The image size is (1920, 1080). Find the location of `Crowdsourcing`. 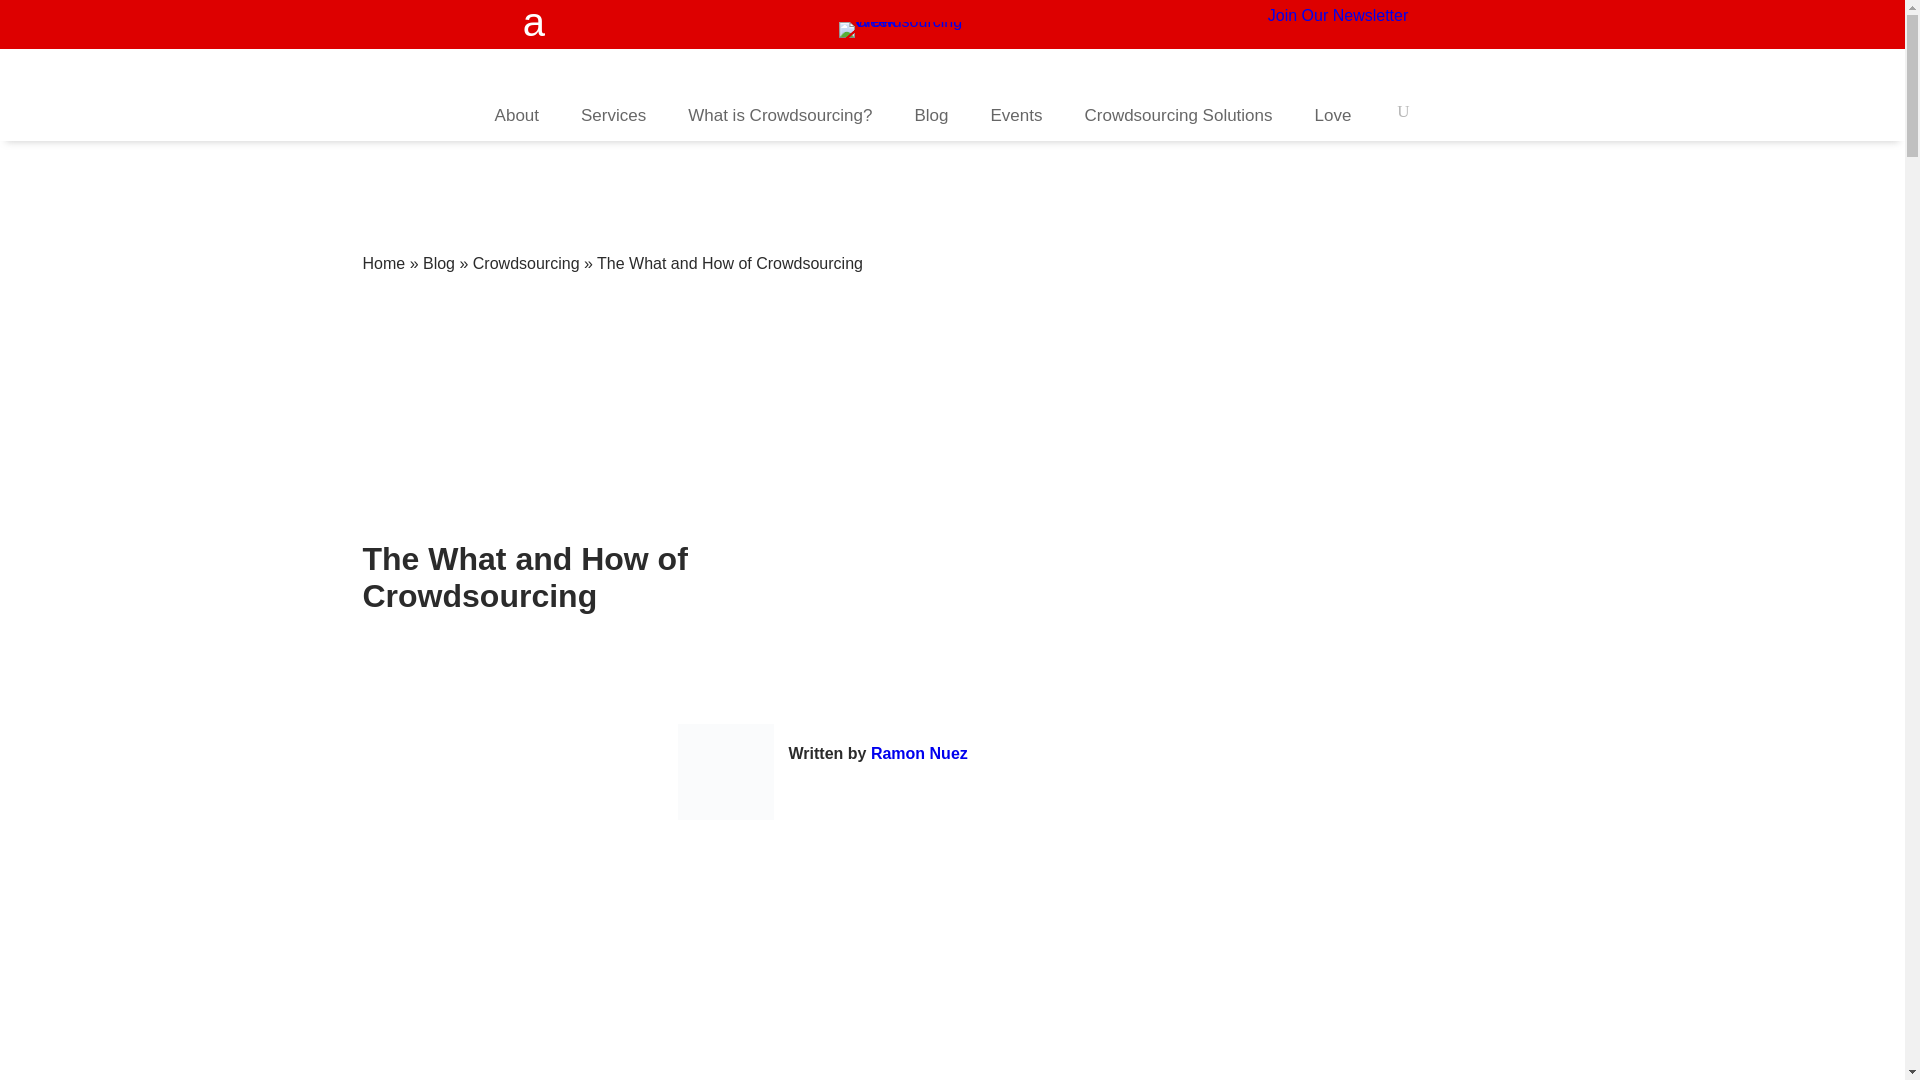

Crowdsourcing is located at coordinates (526, 263).